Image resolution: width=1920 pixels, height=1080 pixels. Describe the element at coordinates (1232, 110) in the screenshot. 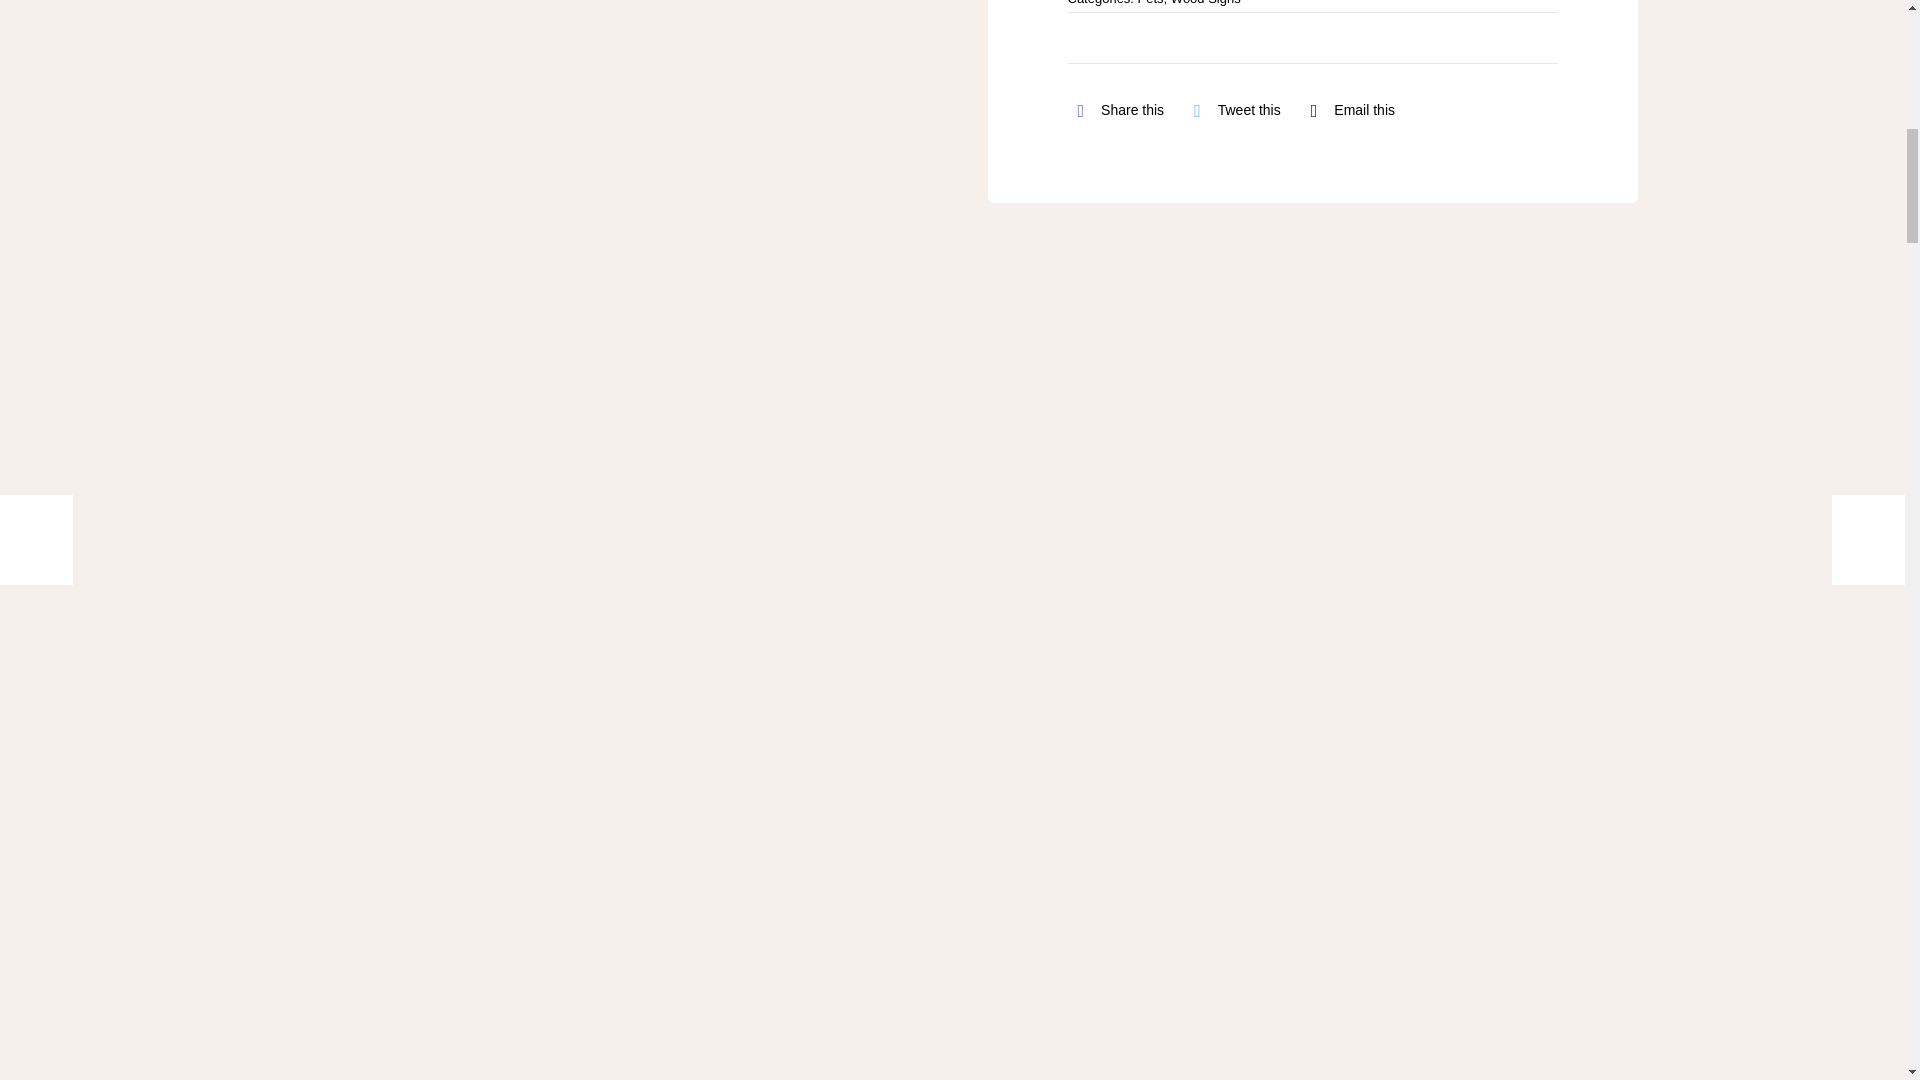

I see `Twitter` at that location.